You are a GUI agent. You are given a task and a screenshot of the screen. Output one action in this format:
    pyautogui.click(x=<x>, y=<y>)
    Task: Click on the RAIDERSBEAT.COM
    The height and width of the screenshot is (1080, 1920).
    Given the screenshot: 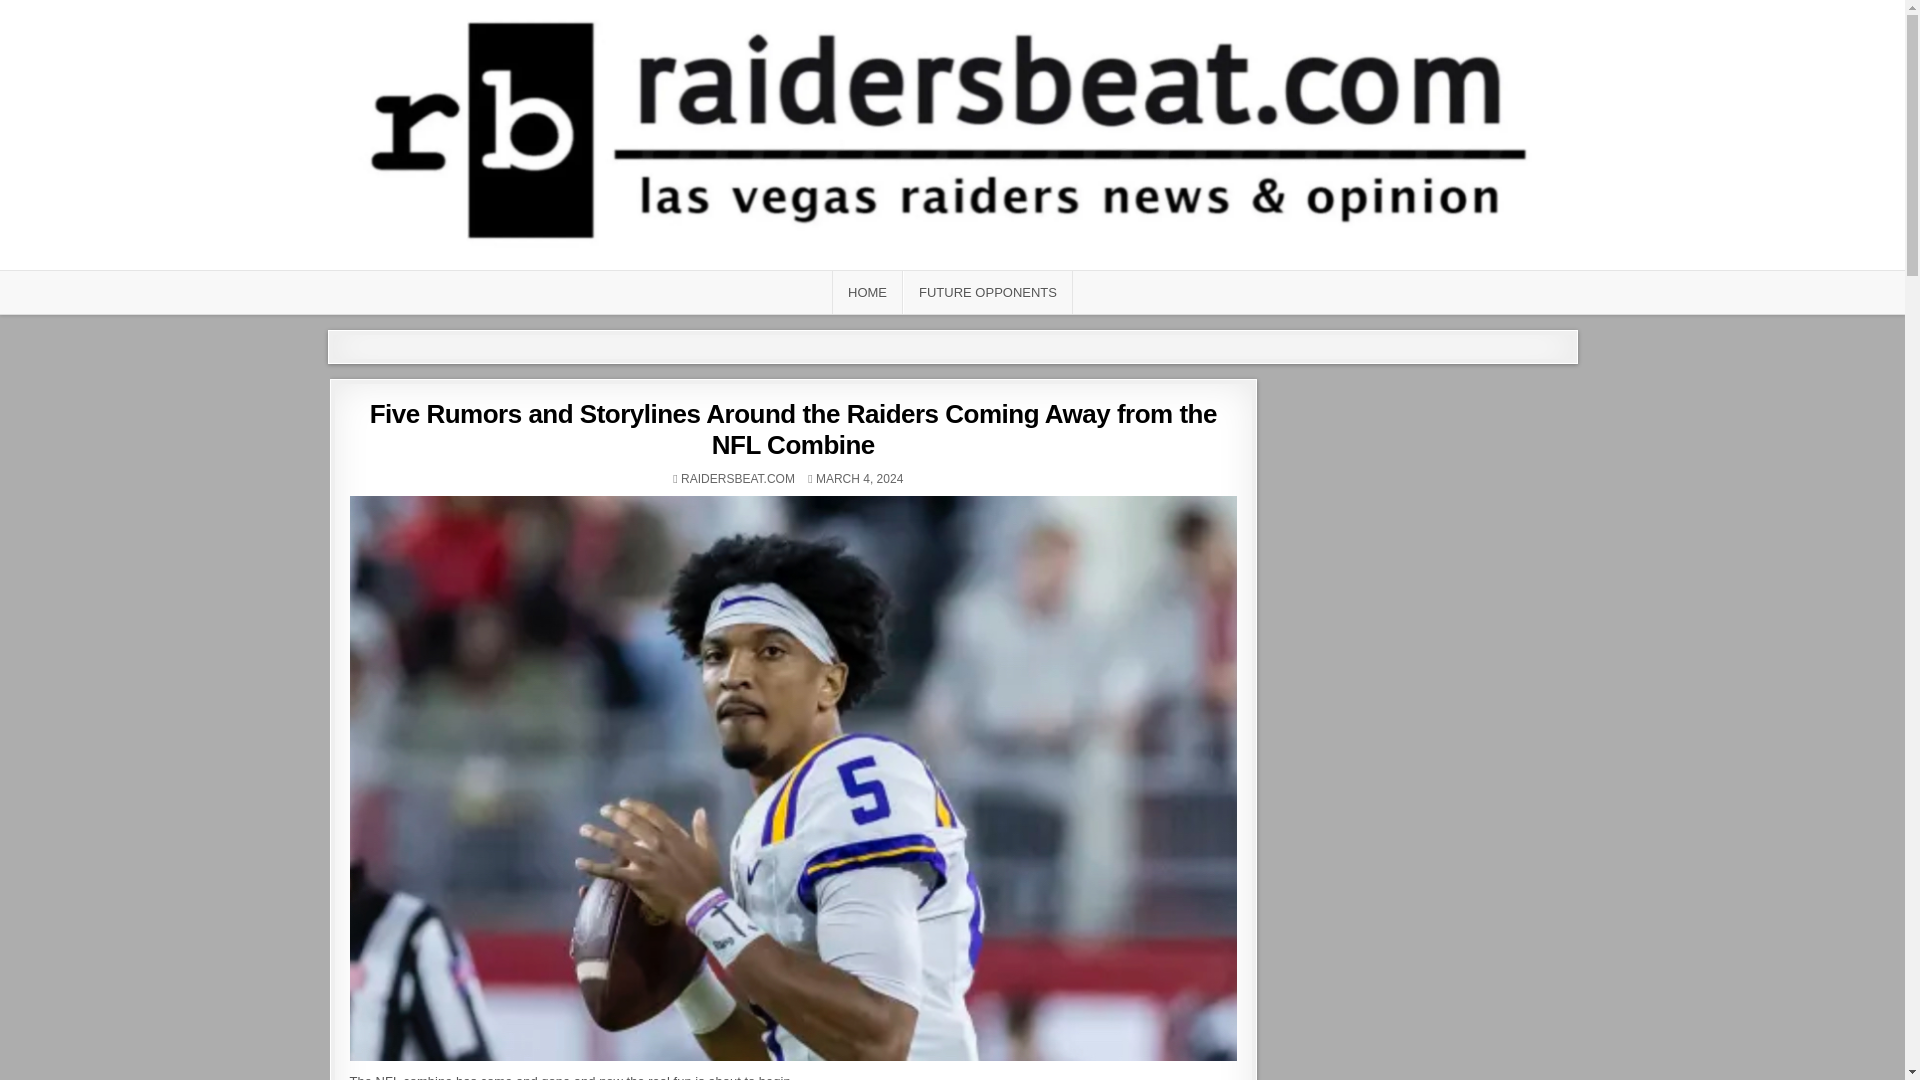 What is the action you would take?
    pyautogui.click(x=738, y=478)
    